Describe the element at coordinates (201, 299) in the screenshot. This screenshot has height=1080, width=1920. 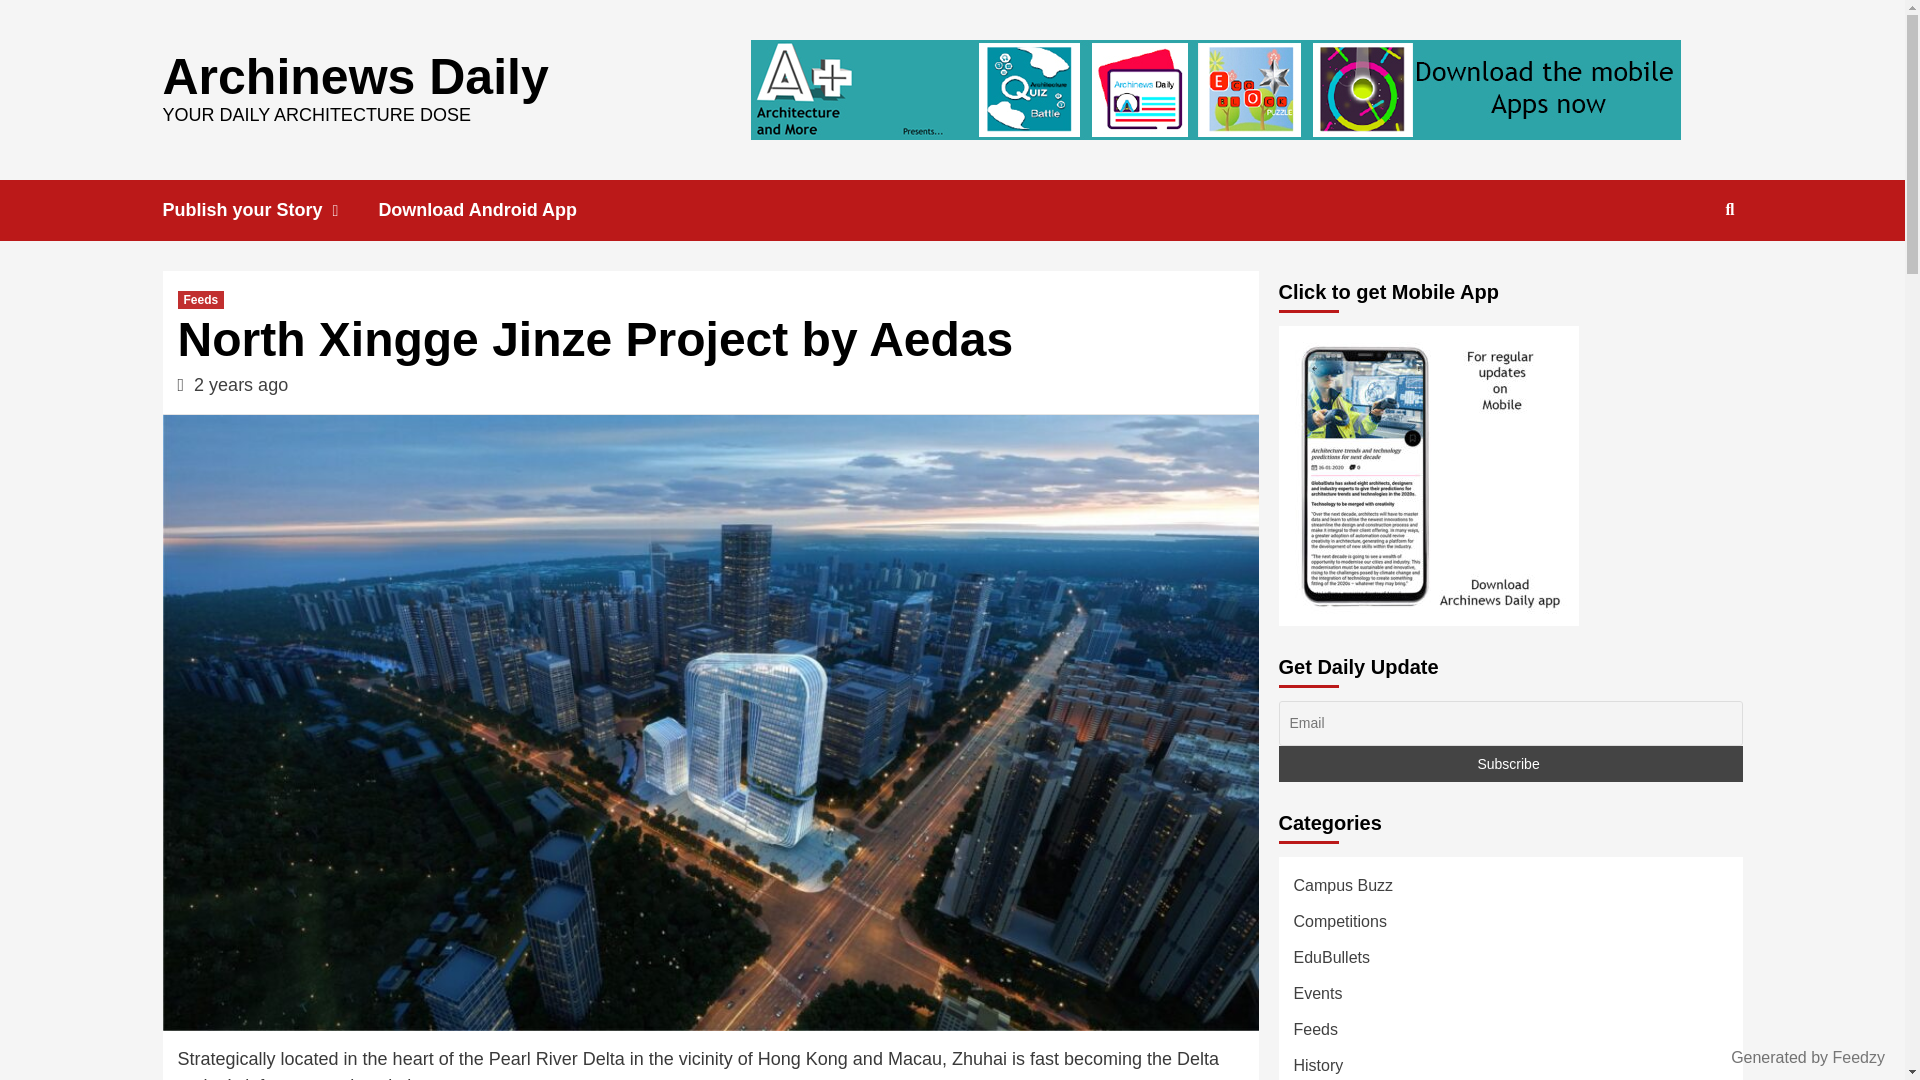
I see `Feeds` at that location.